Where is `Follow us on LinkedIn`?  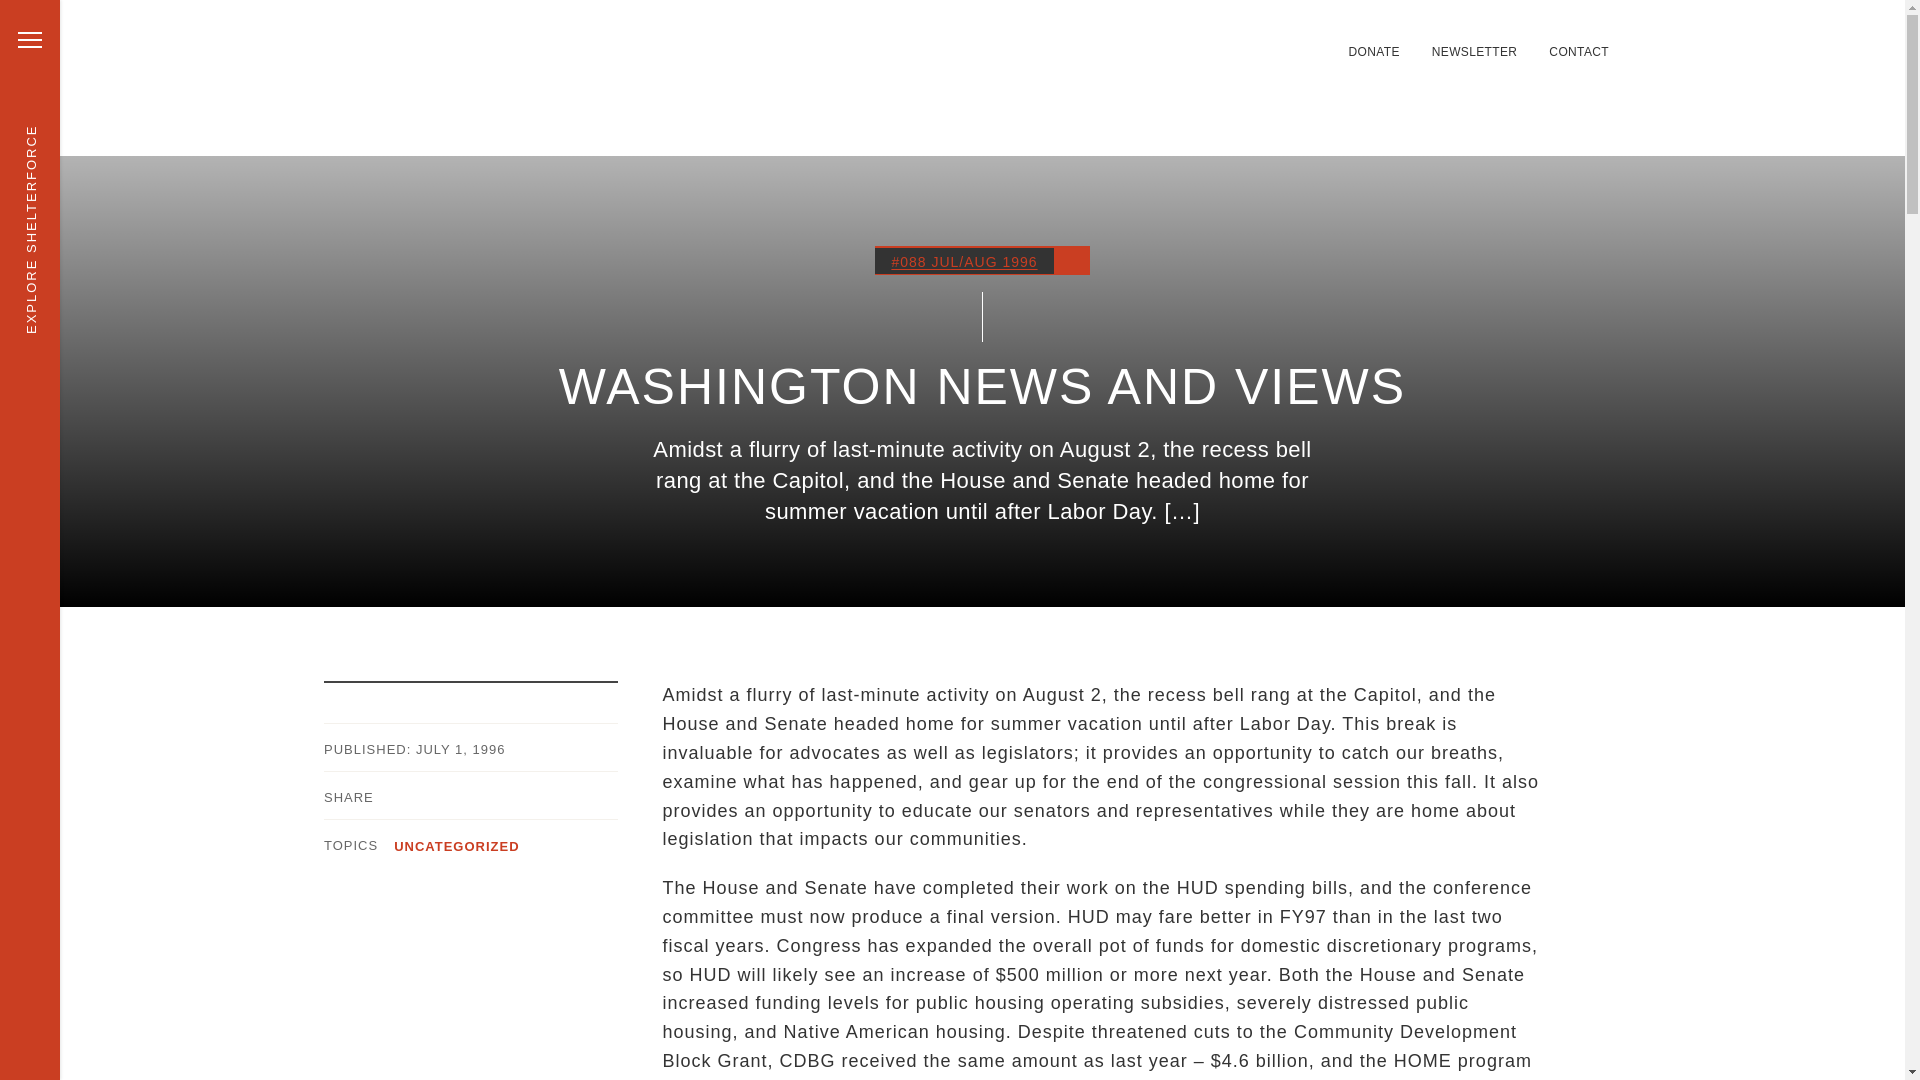
Follow us on LinkedIn is located at coordinates (1208, 40).